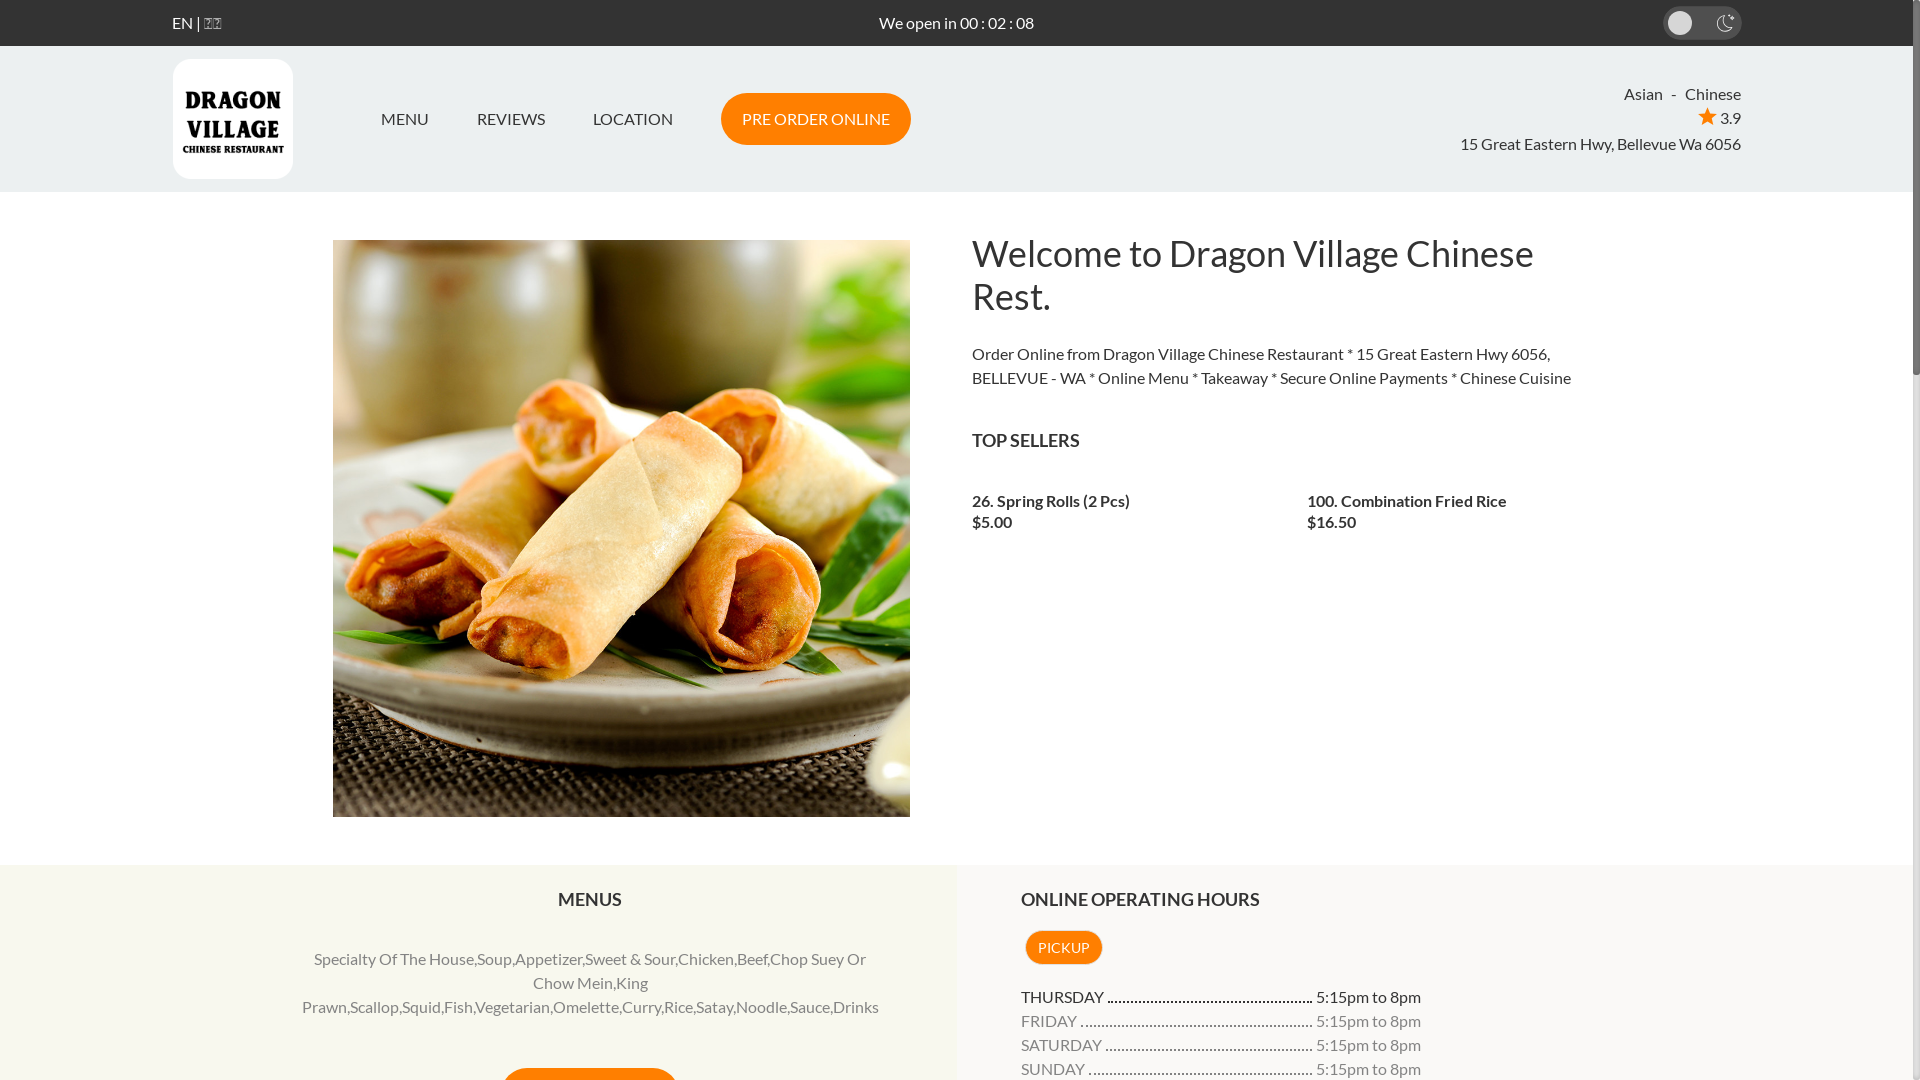 This screenshot has height=1080, width=1920. I want to click on Curry, so click(642, 1006).